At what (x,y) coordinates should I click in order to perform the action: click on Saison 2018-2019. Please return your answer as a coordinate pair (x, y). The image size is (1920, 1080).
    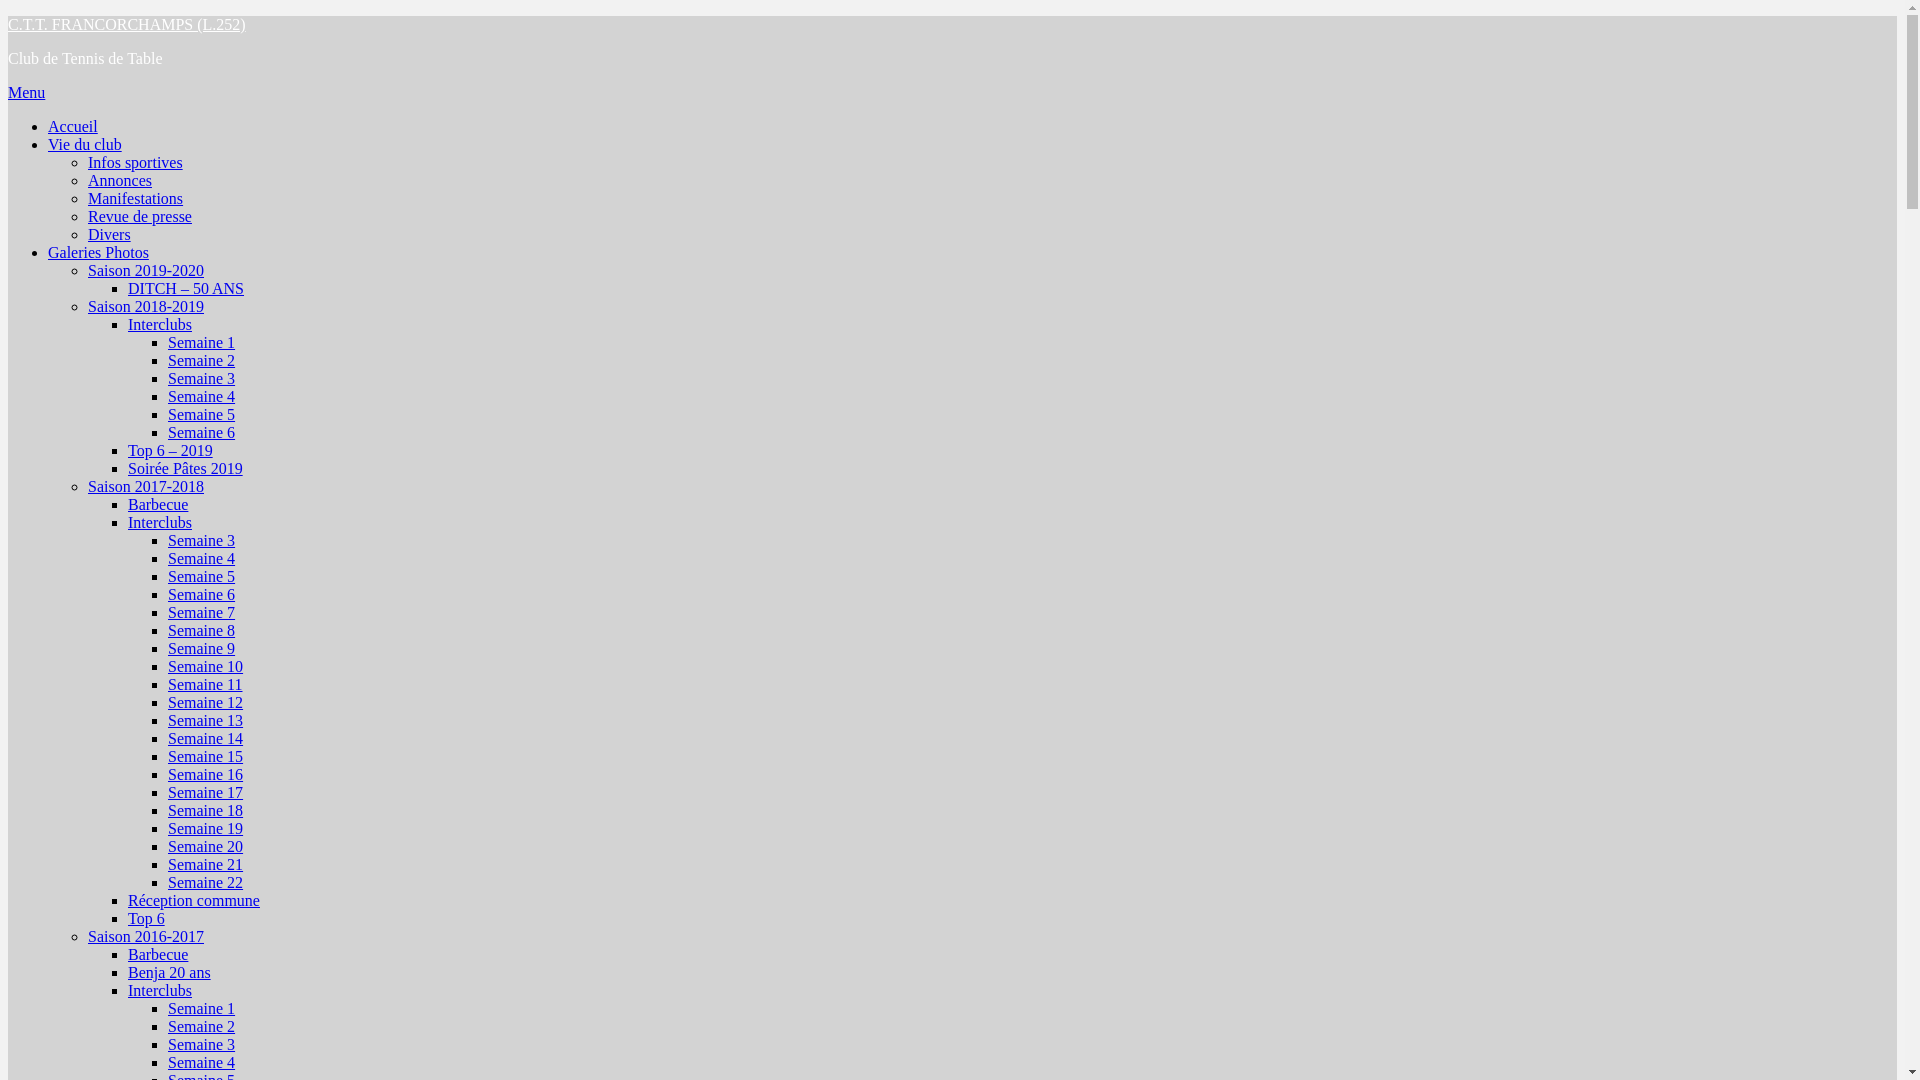
    Looking at the image, I should click on (146, 306).